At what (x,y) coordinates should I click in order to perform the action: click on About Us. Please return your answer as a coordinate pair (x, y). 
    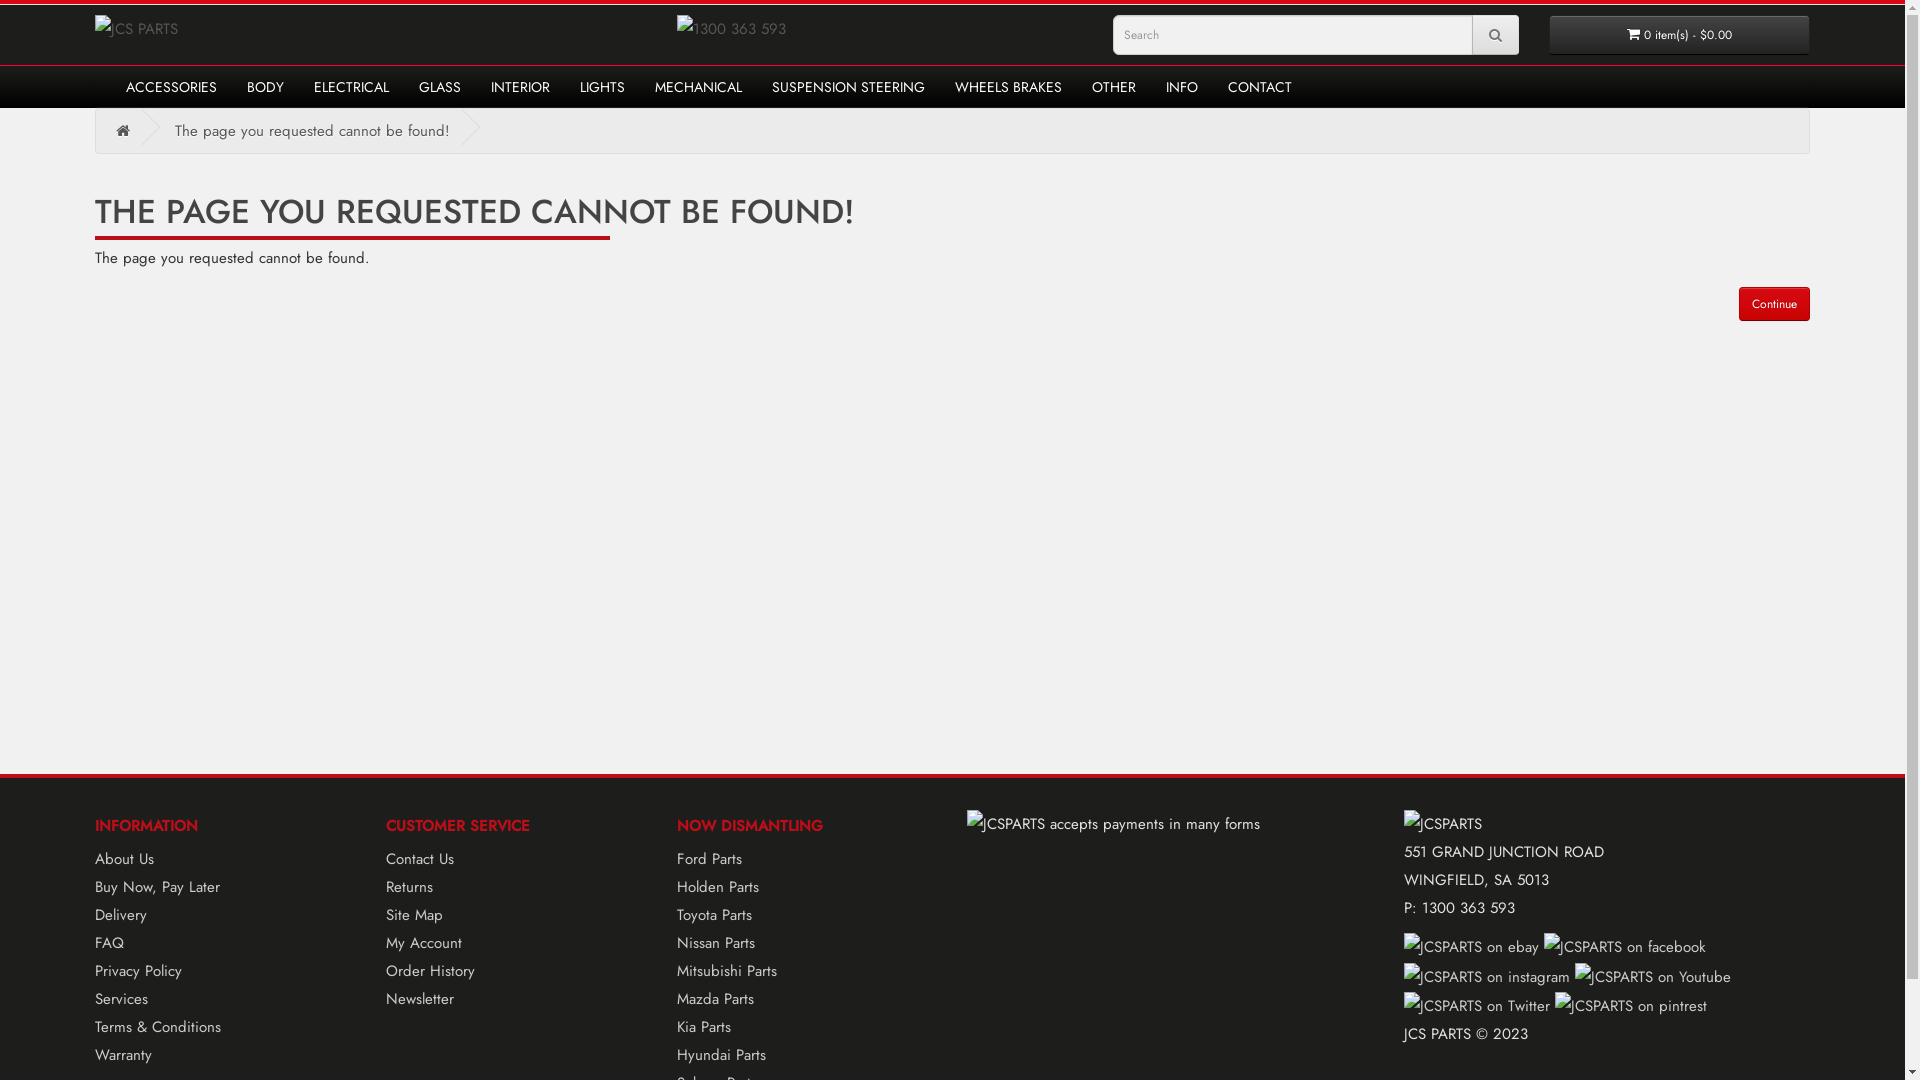
    Looking at the image, I should click on (124, 859).